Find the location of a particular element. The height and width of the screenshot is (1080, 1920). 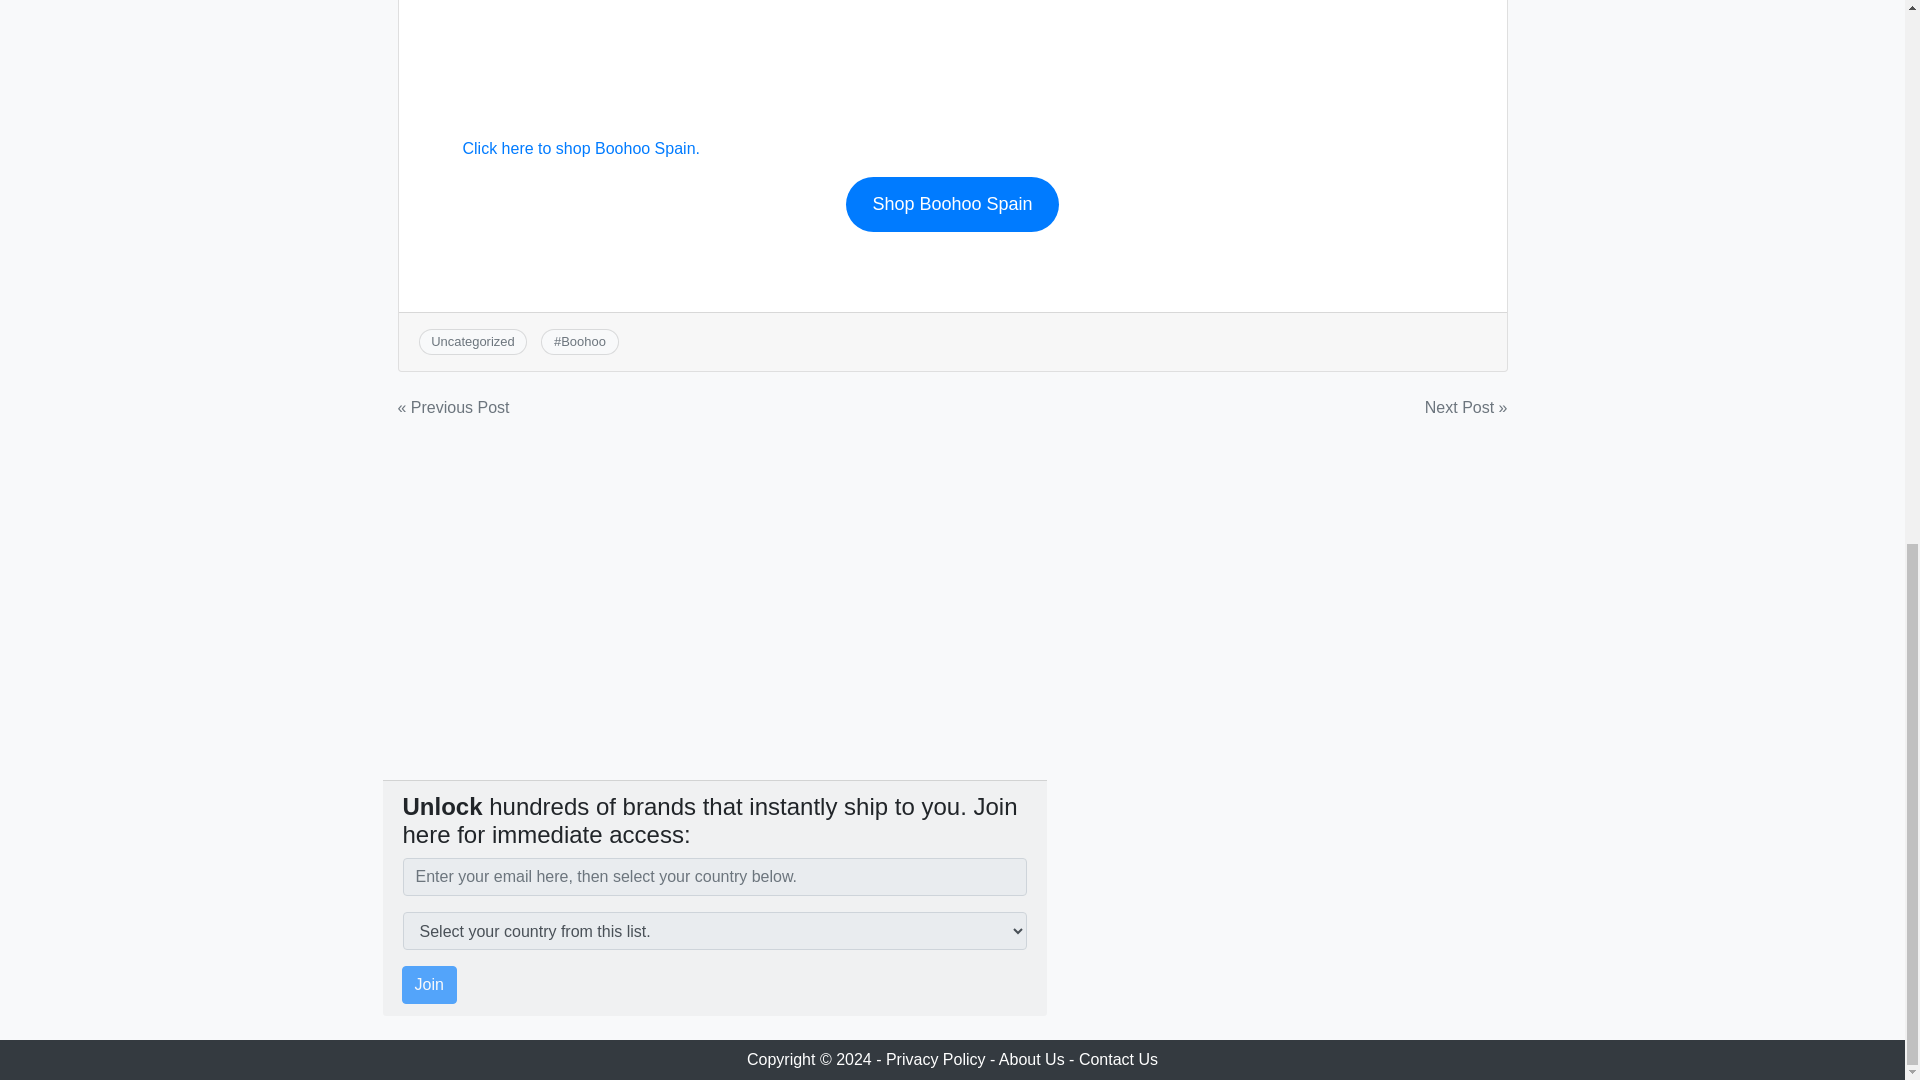

Click here to shop Boohoo Spain. is located at coordinates (580, 148).